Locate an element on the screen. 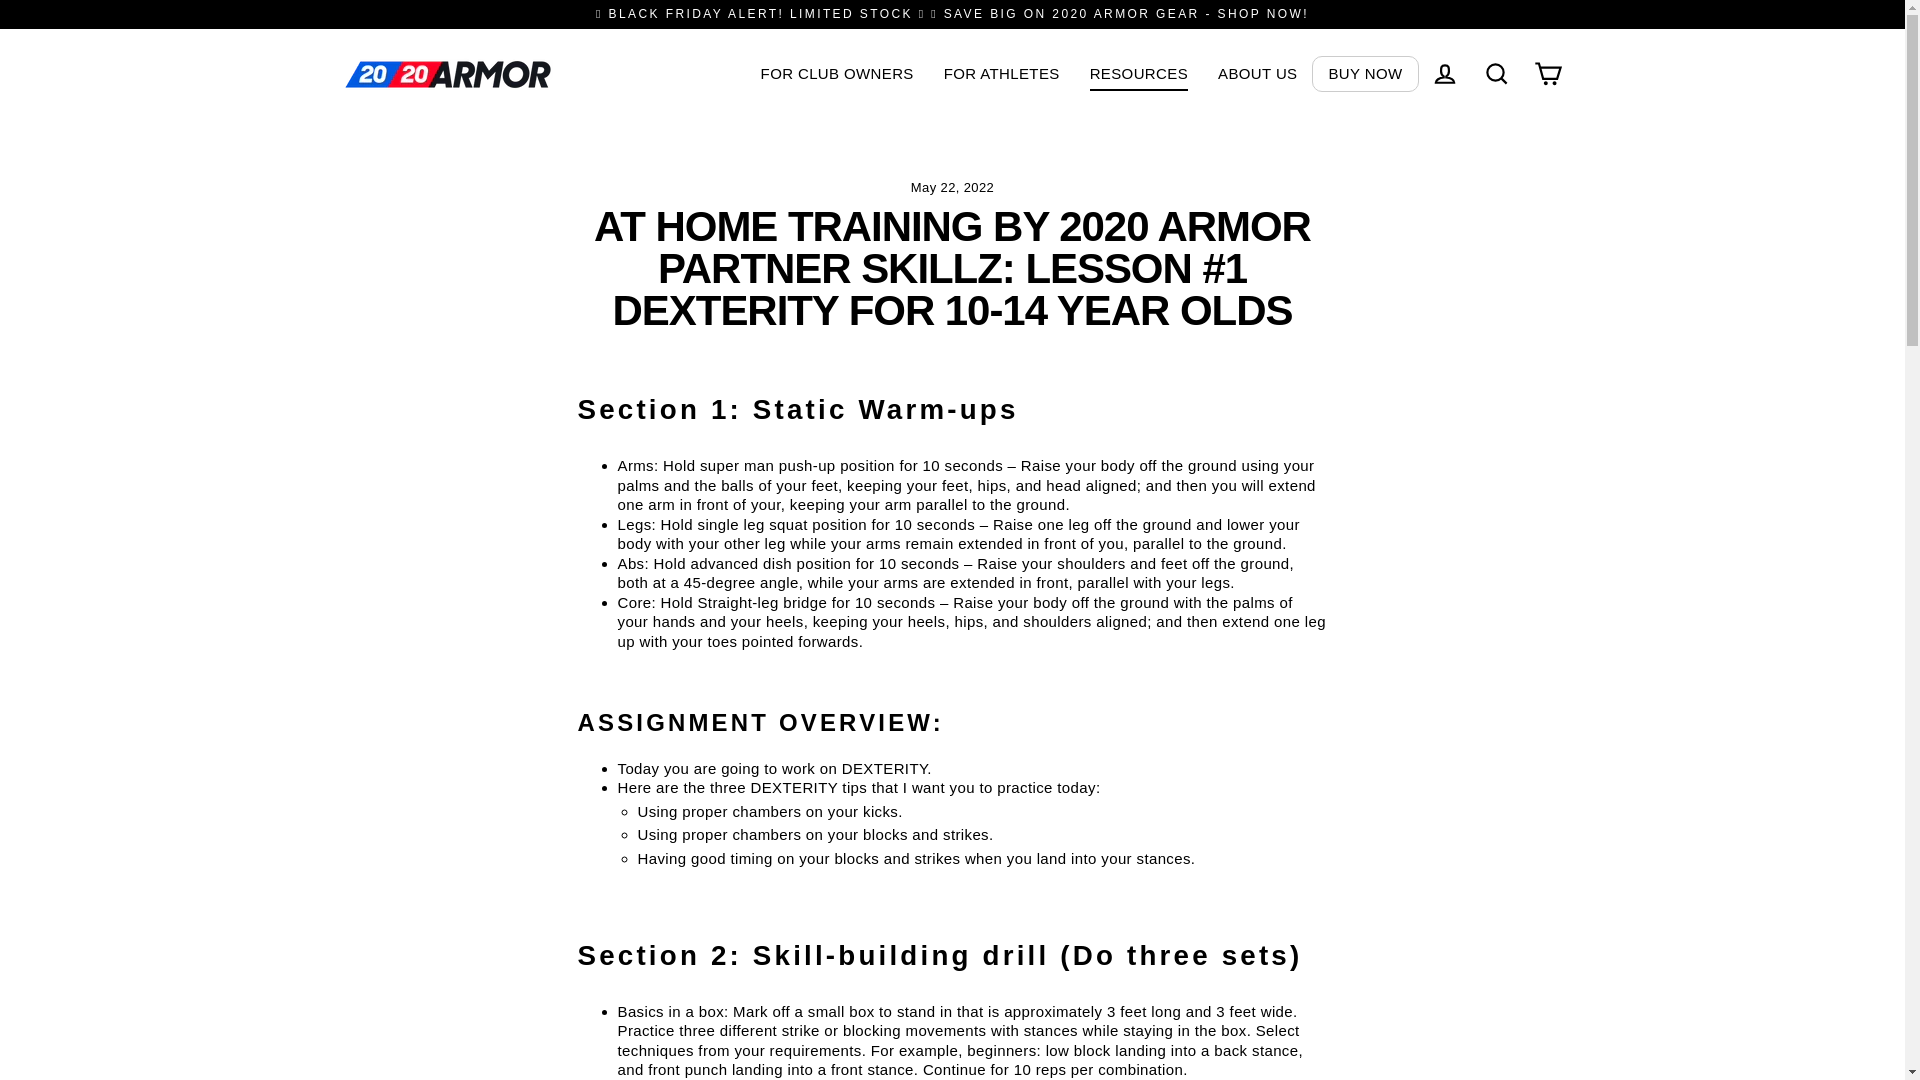  FOR CLUB OWNERS is located at coordinates (838, 74).